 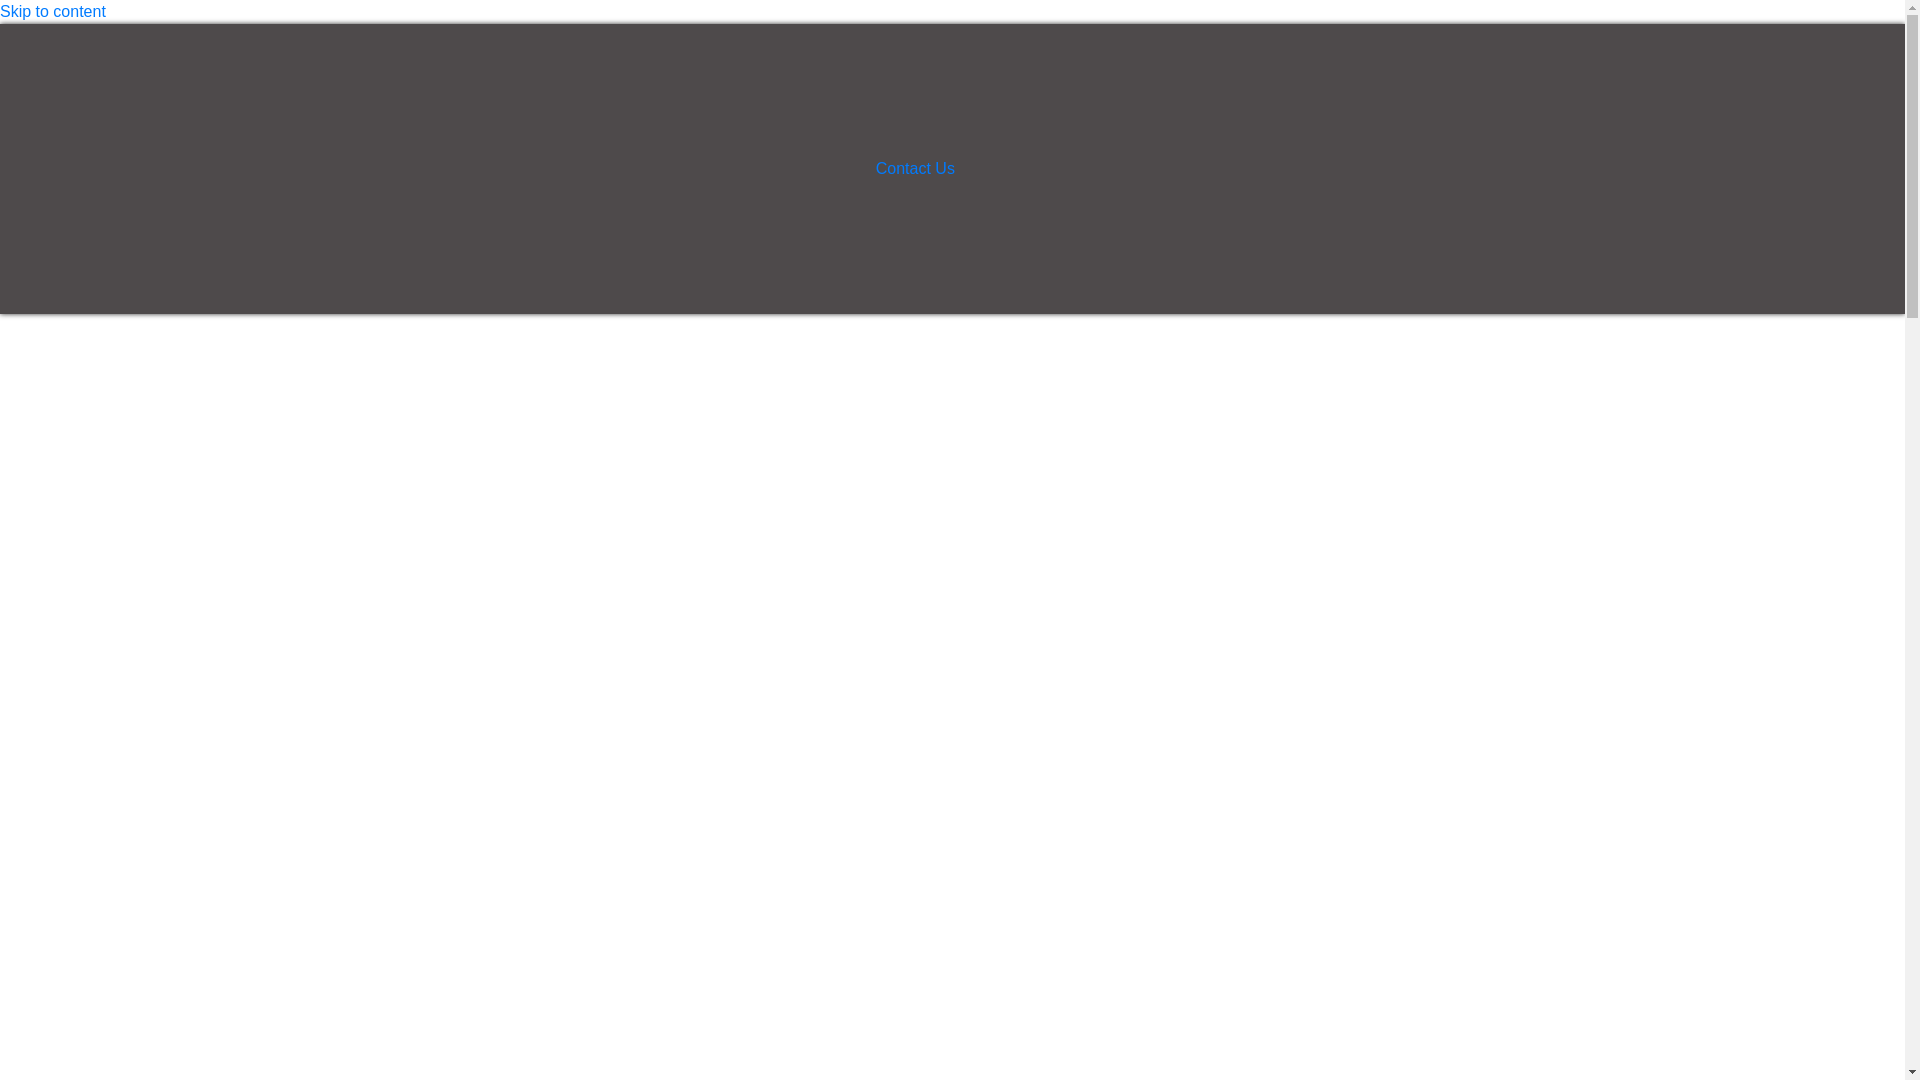 What do you see at coordinates (1422, 165) in the screenshot?
I see `Udemy` at bounding box center [1422, 165].